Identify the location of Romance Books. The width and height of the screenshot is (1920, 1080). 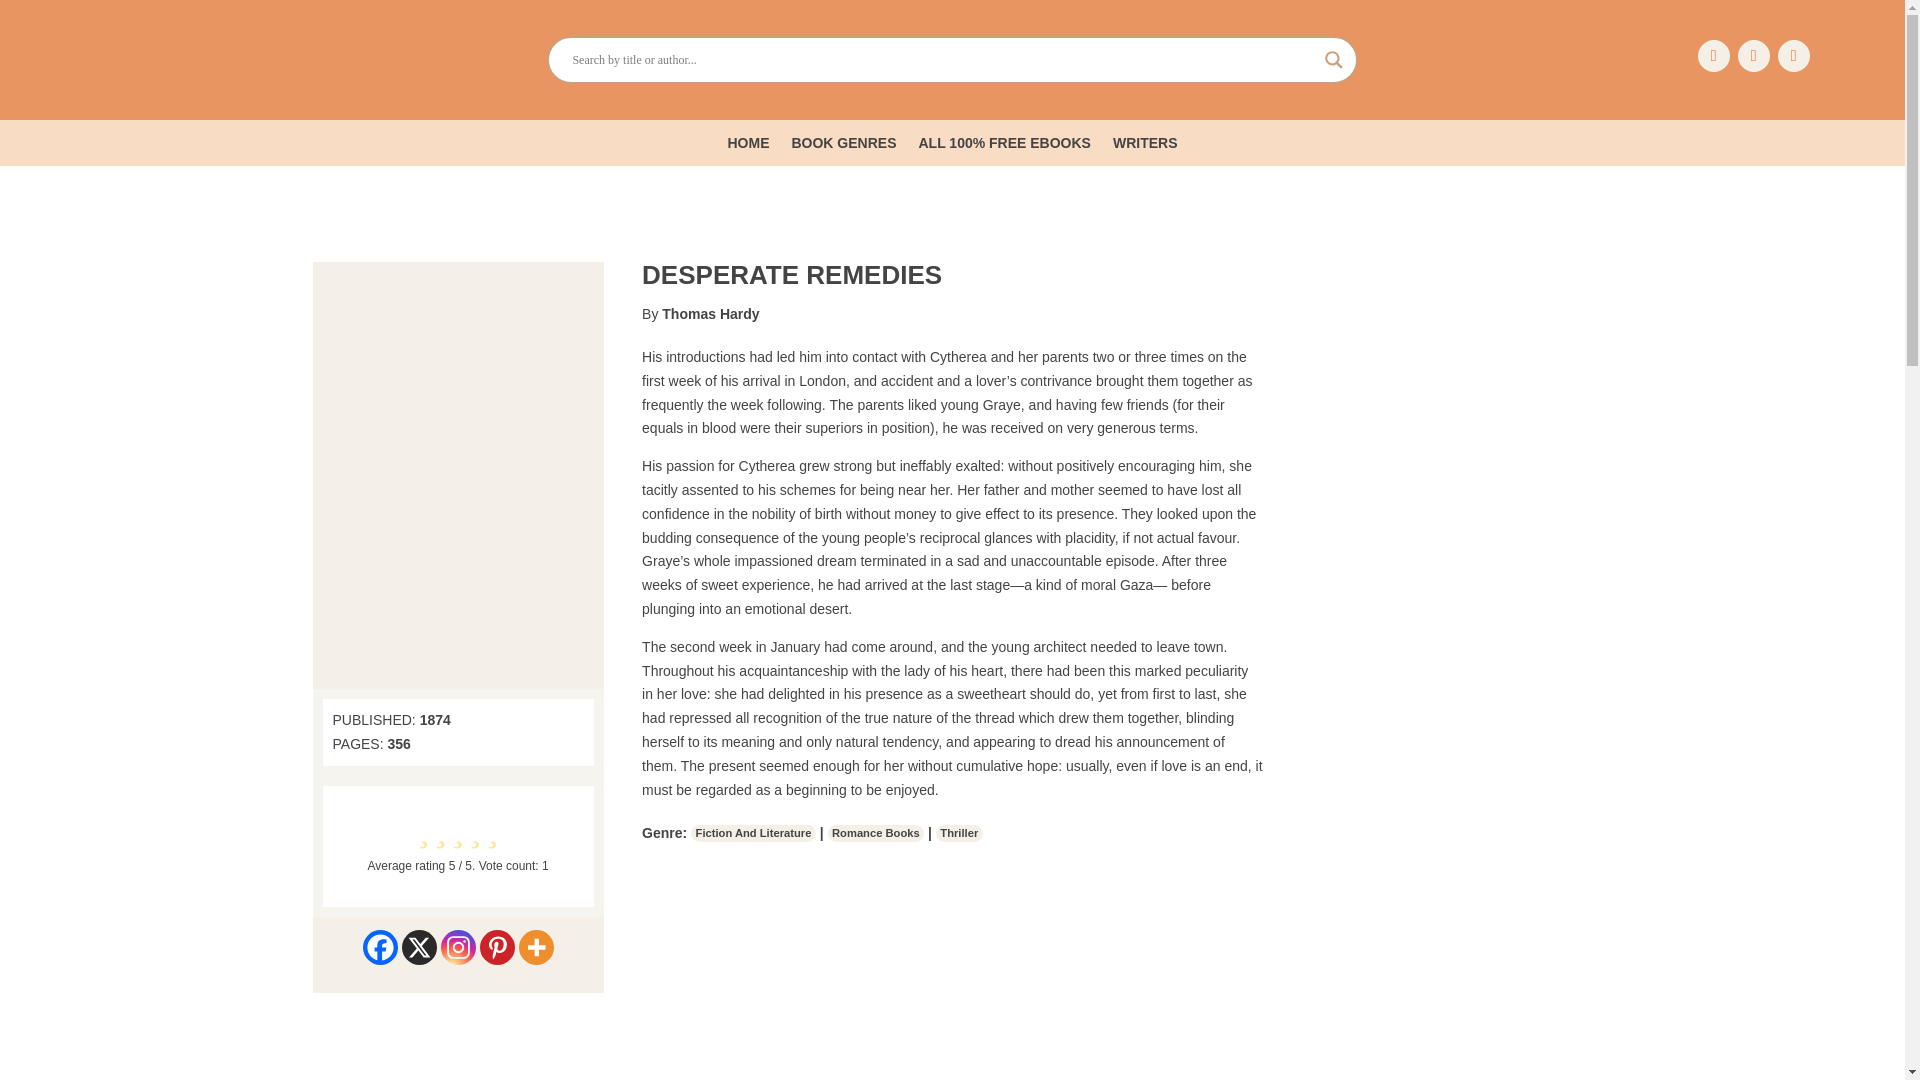
(876, 833).